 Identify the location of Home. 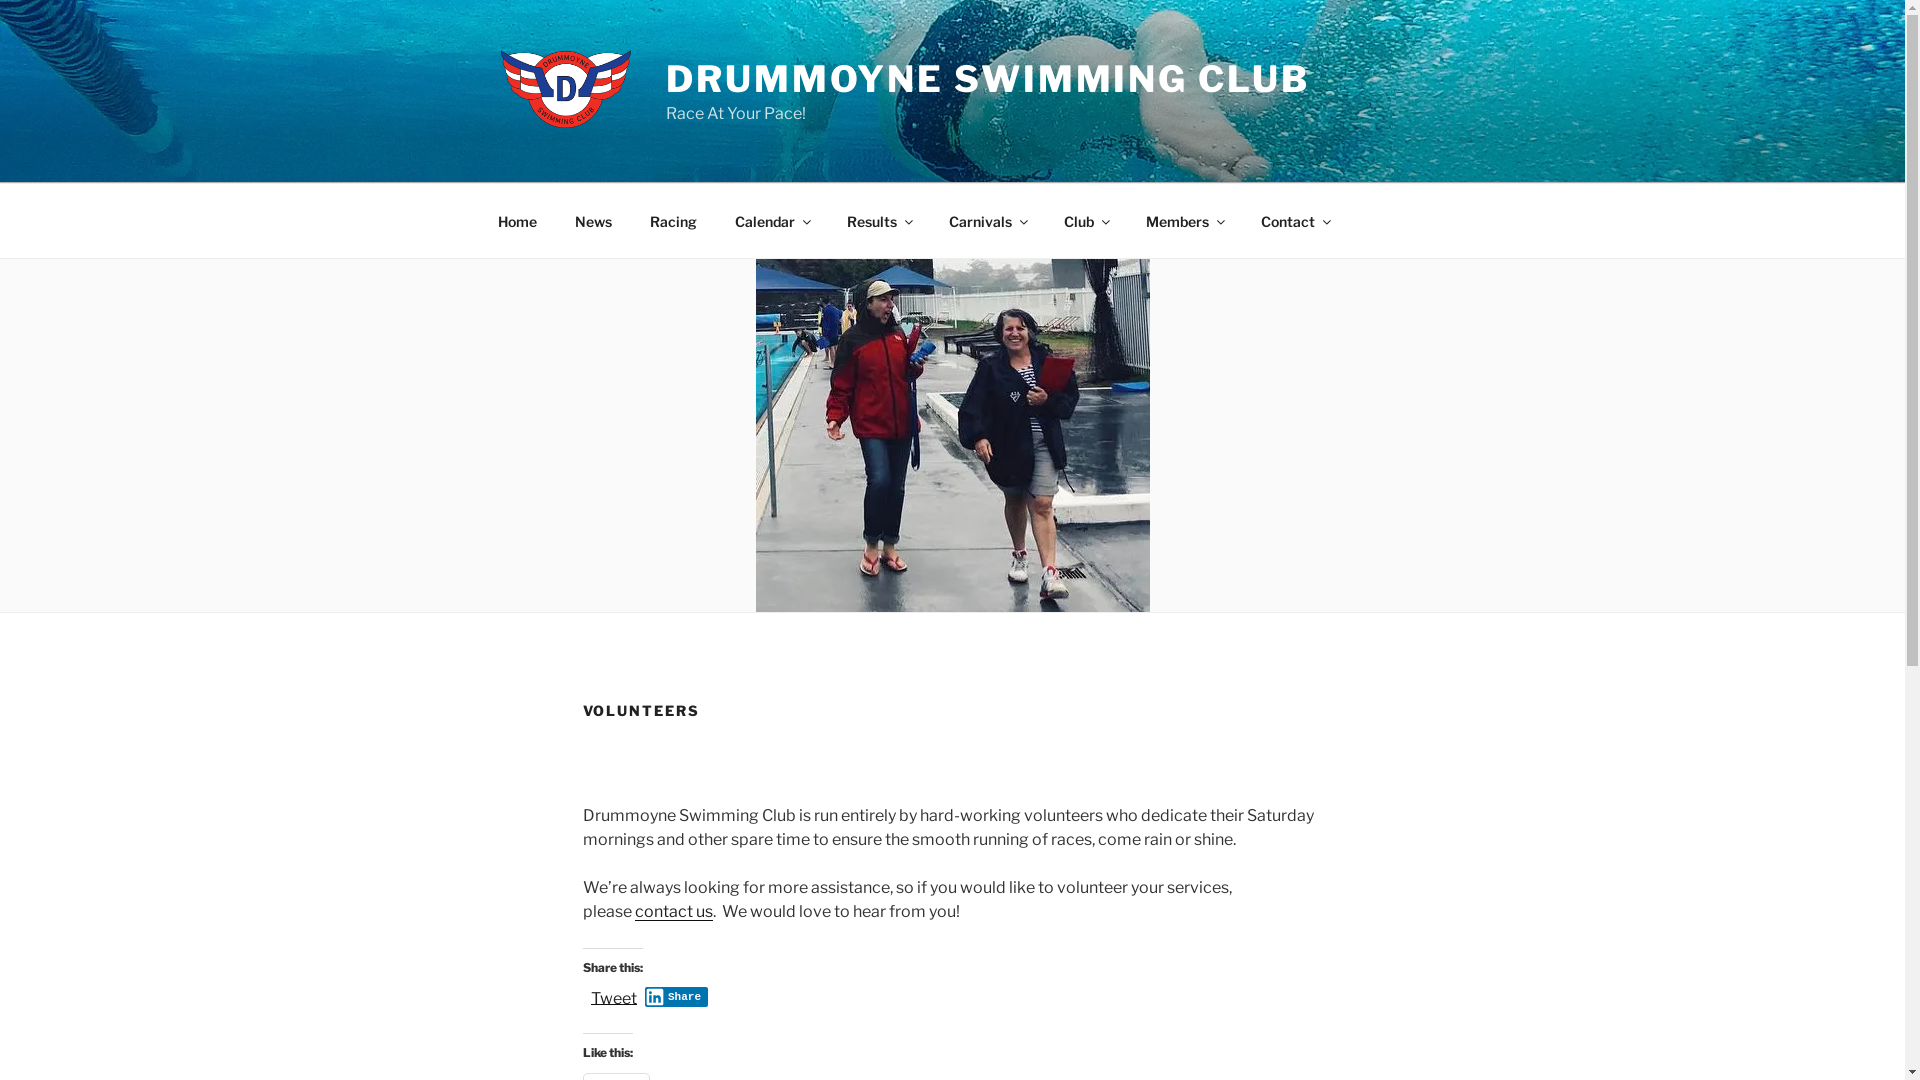
(517, 220).